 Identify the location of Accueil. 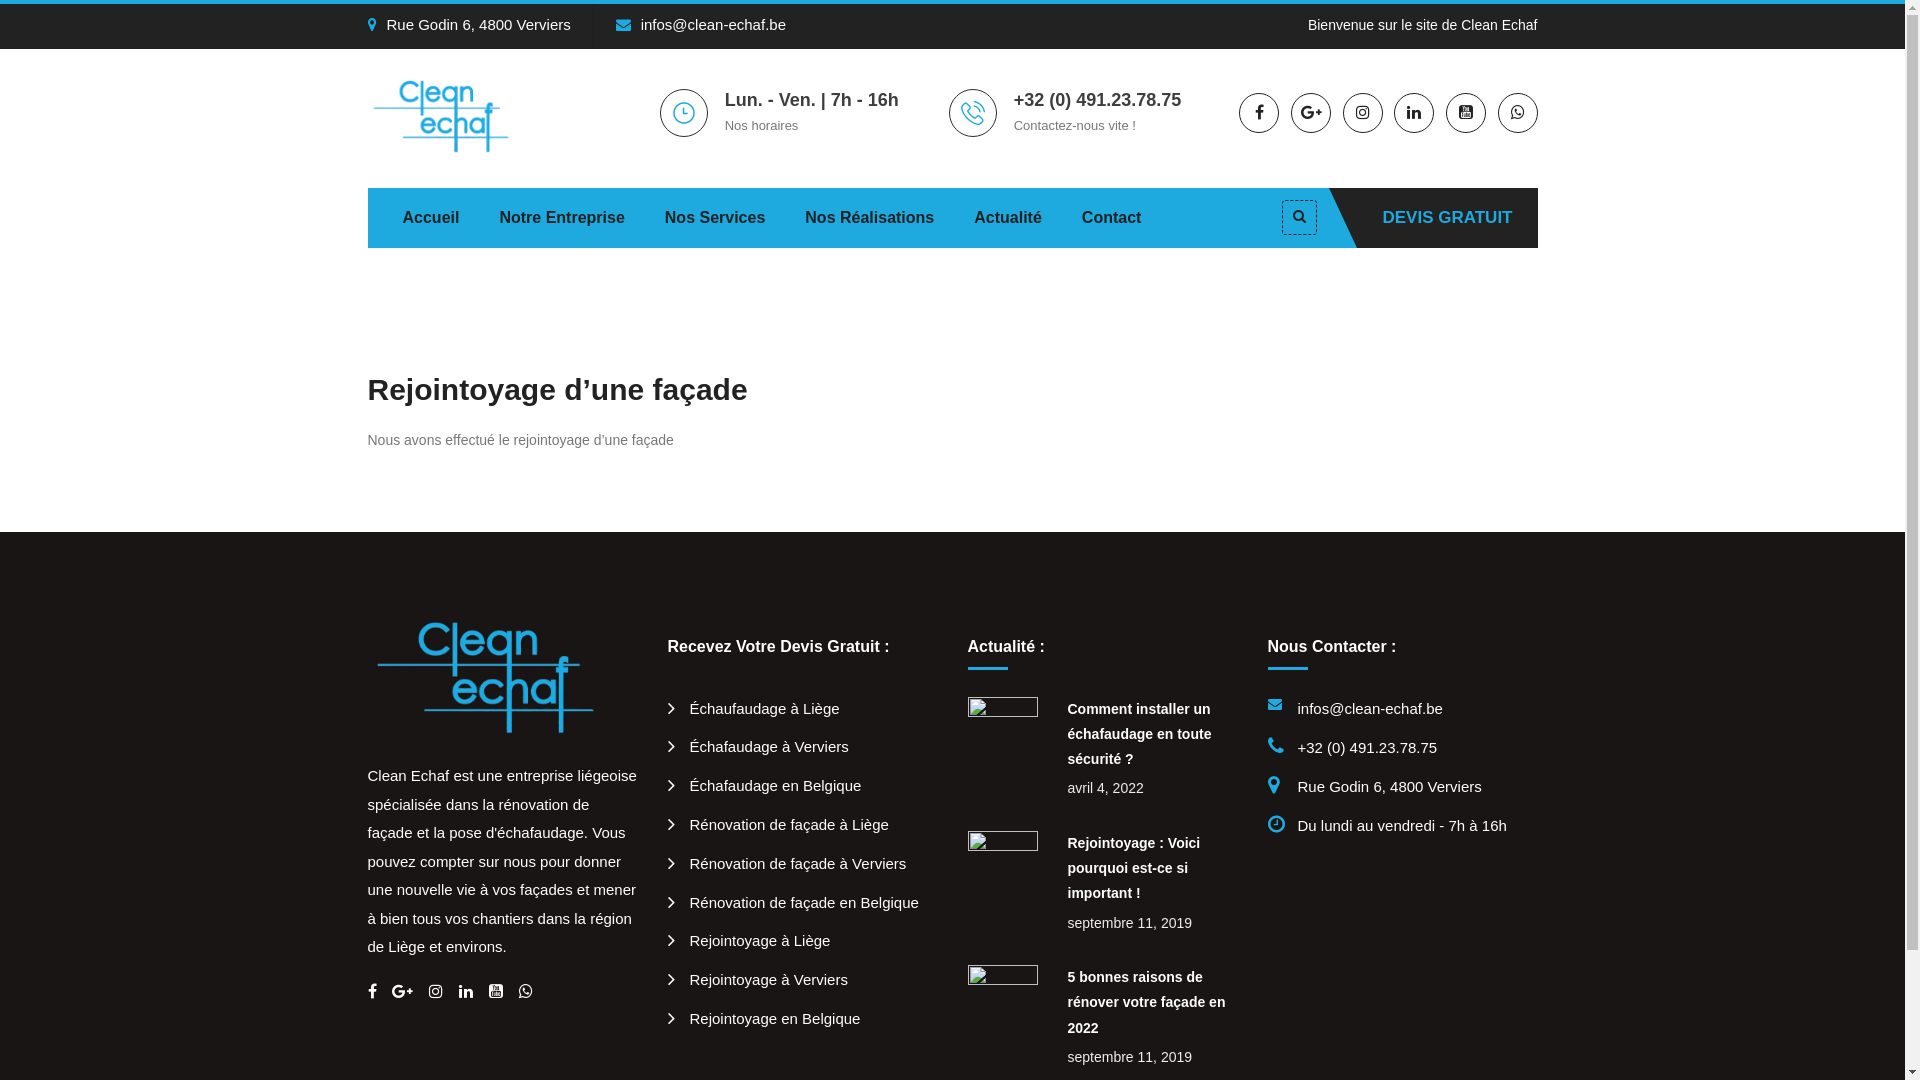
(430, 218).